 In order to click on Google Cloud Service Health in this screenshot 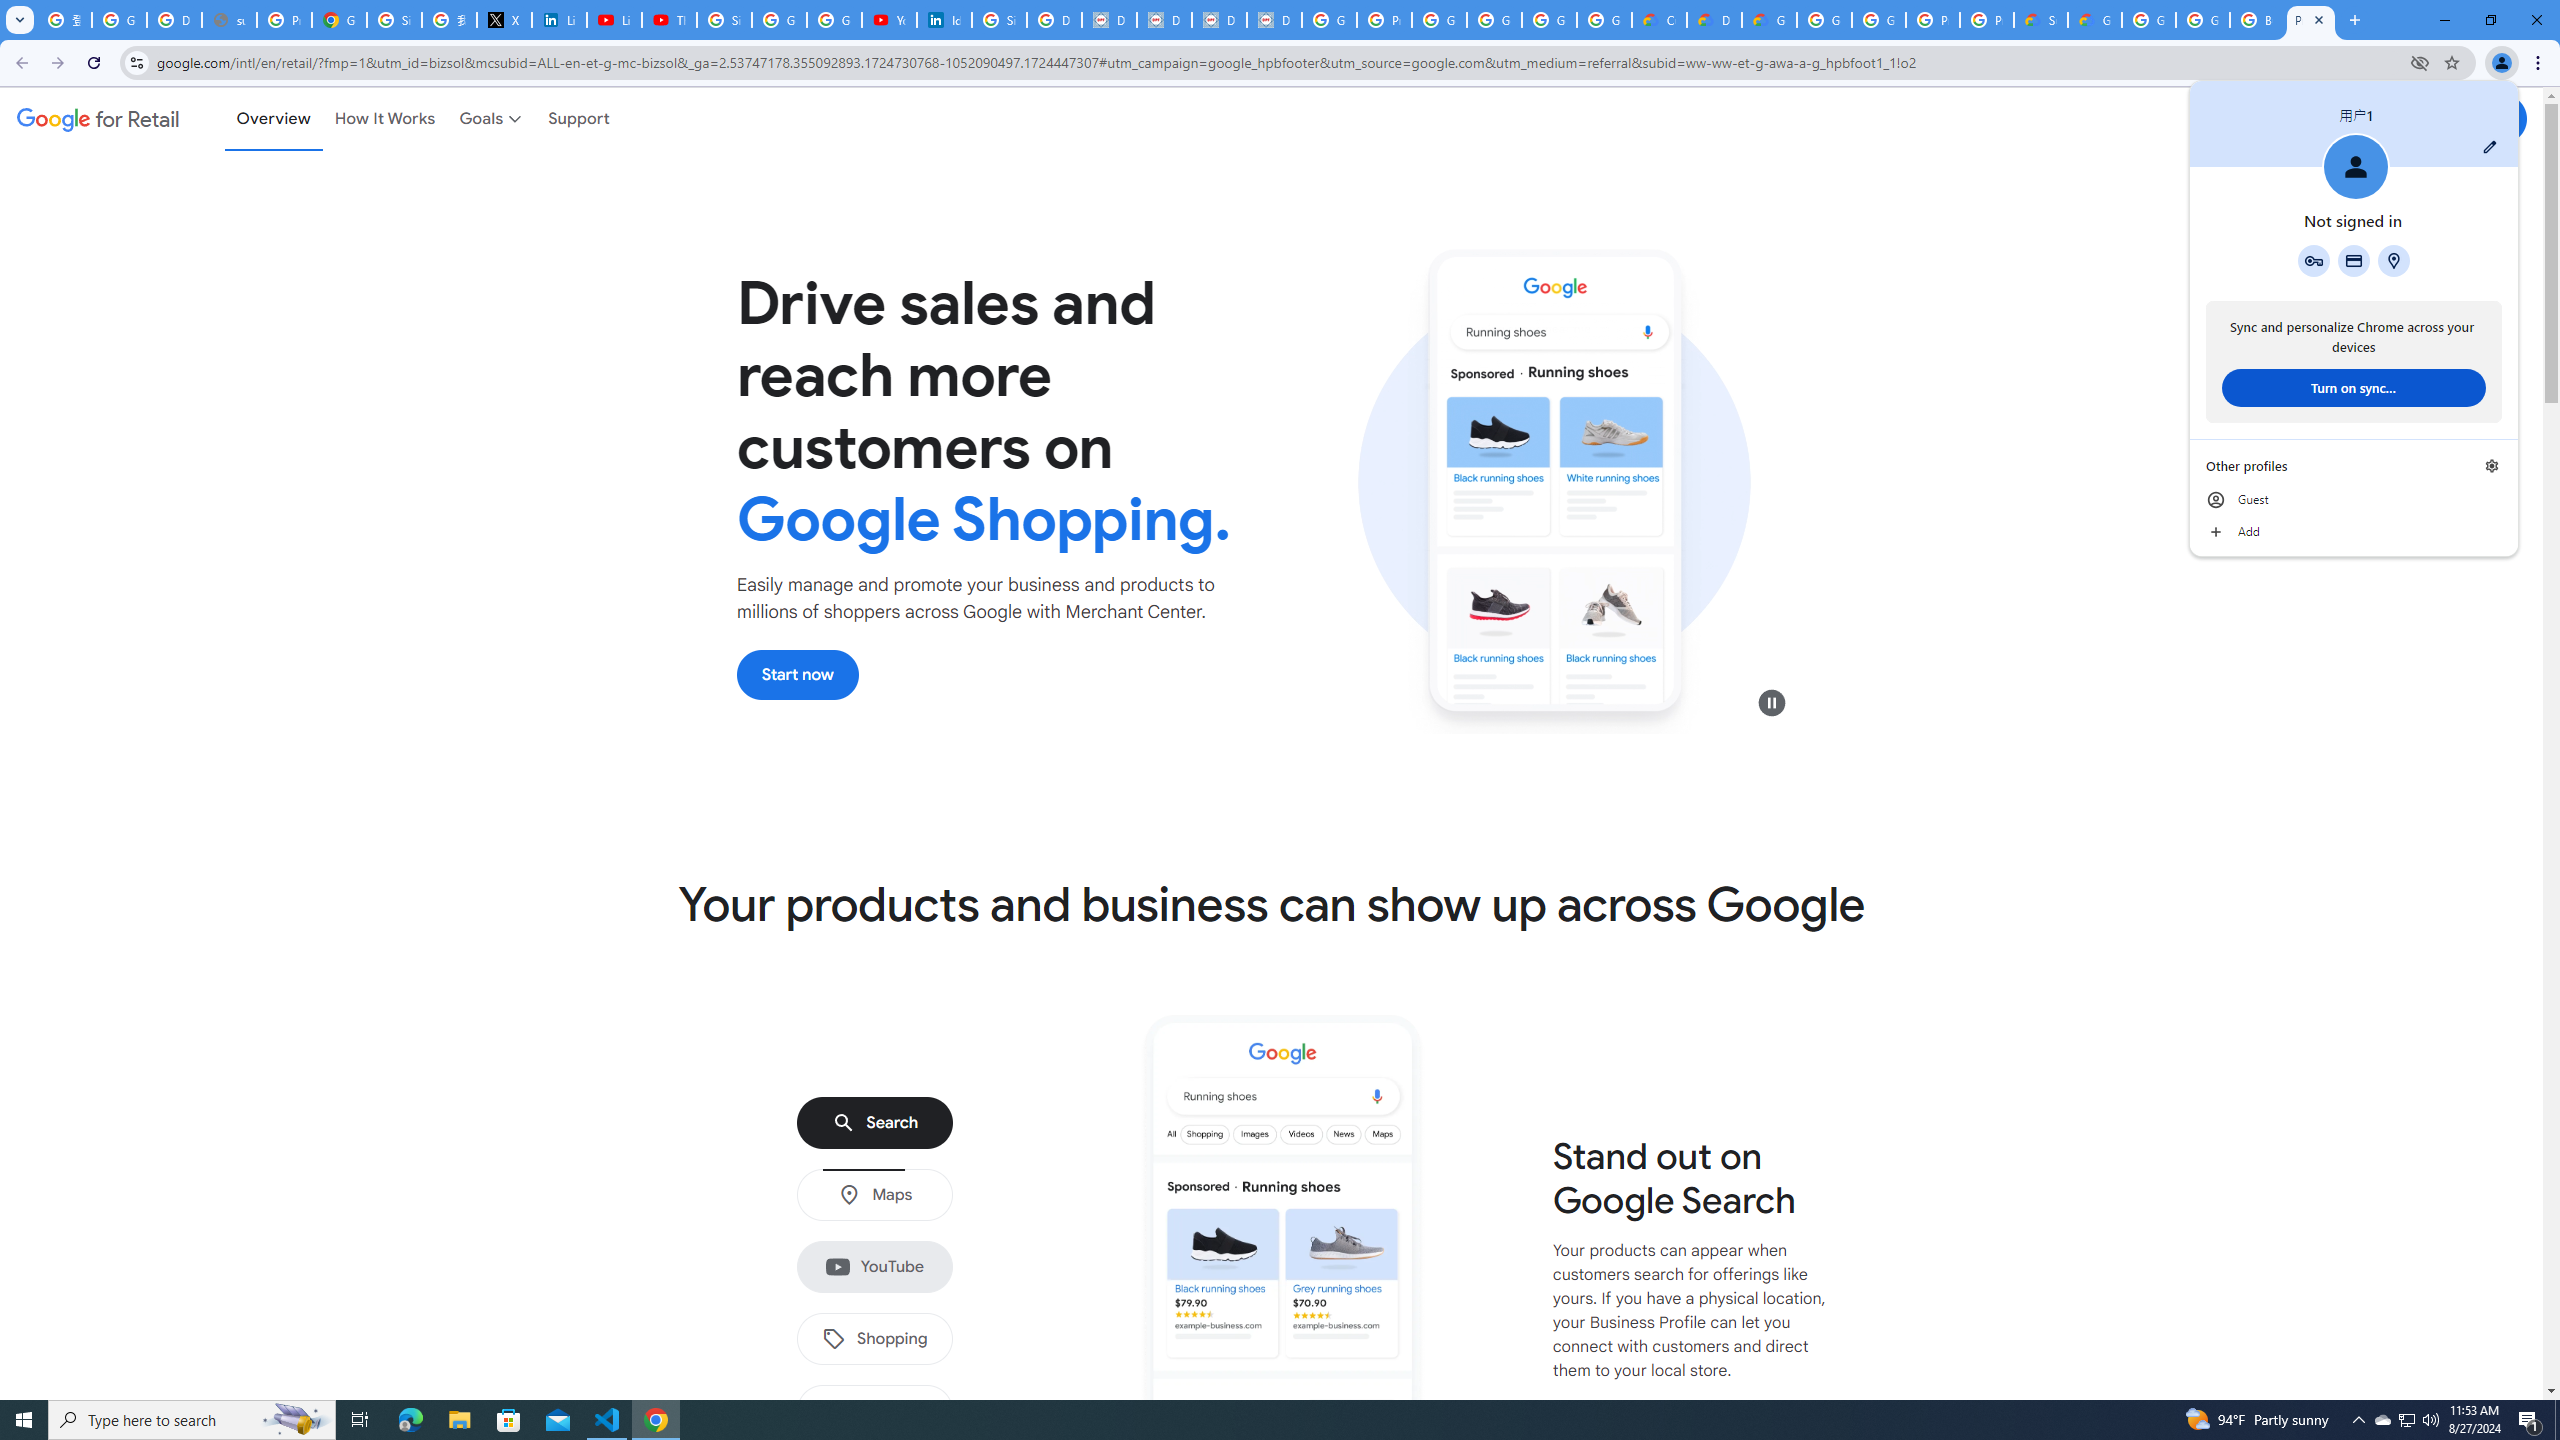, I will do `click(2094, 20)`.